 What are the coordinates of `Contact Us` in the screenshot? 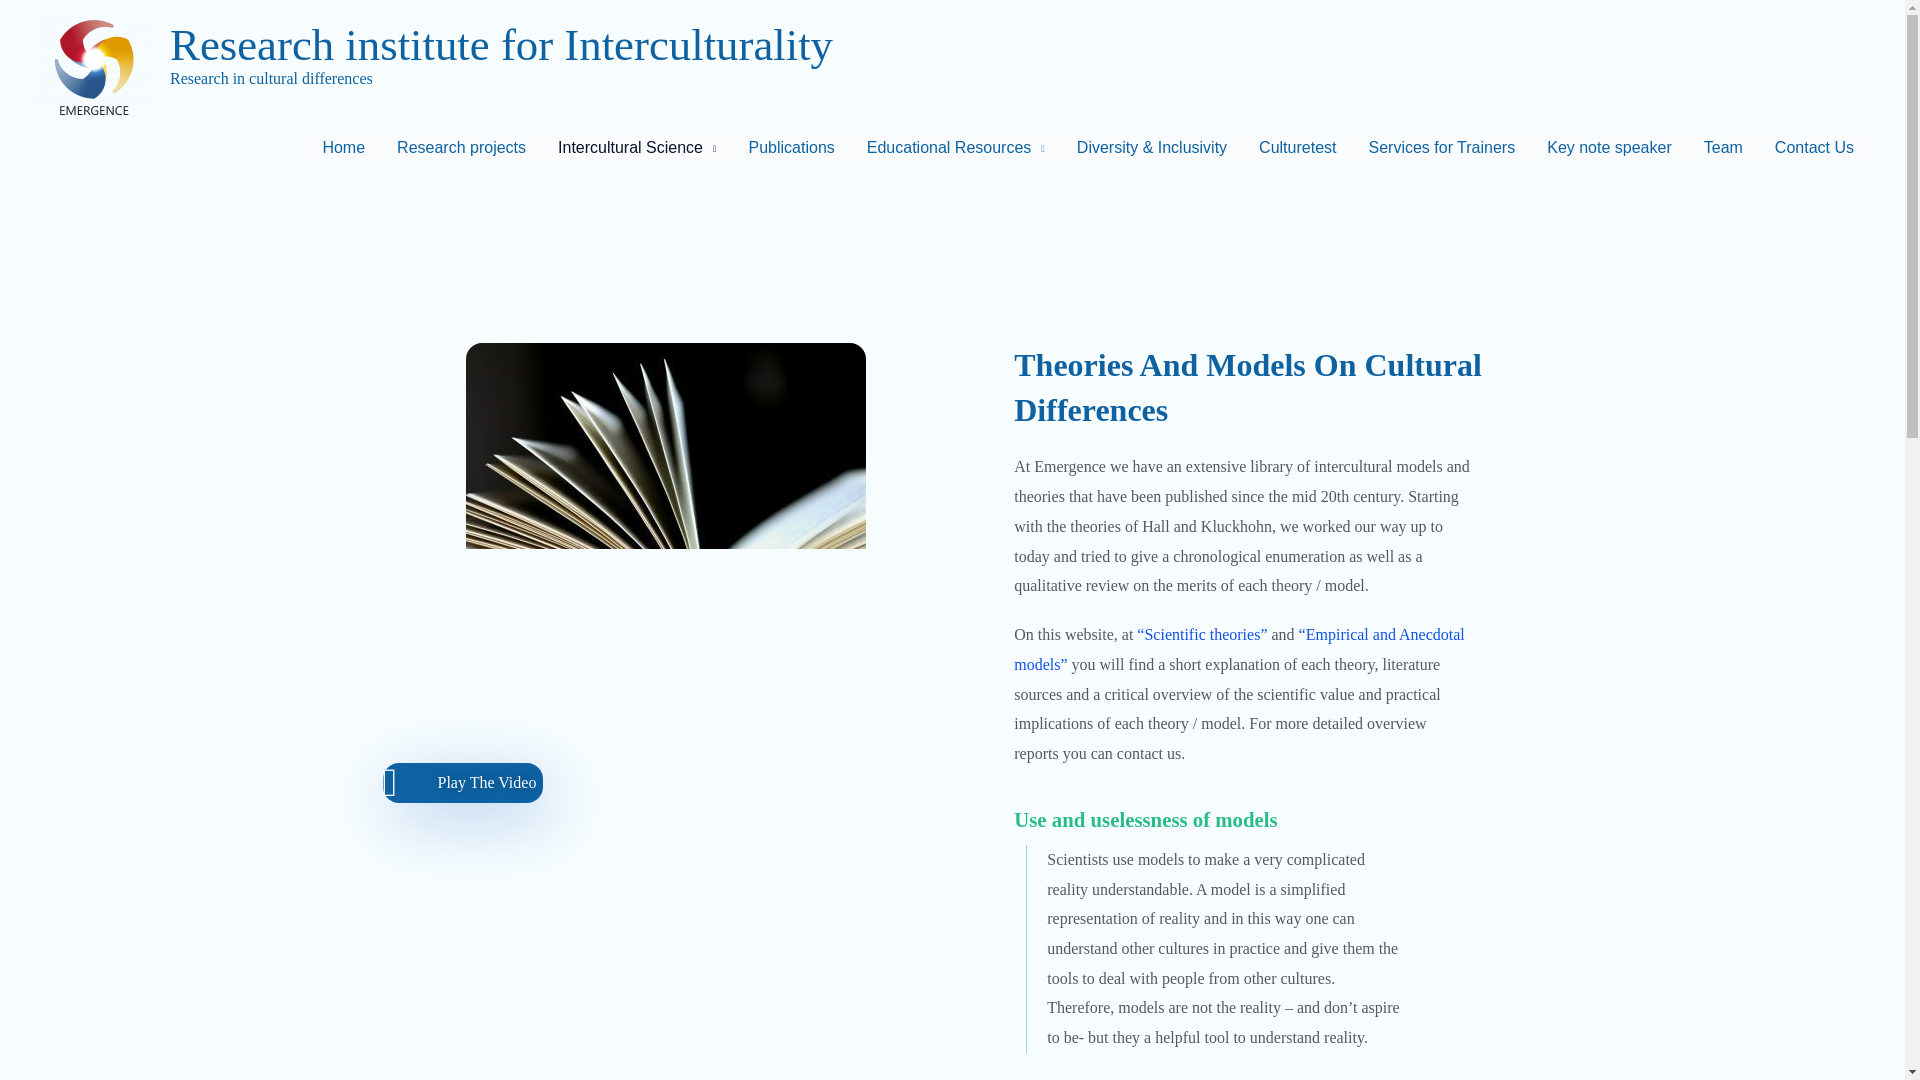 It's located at (1814, 148).